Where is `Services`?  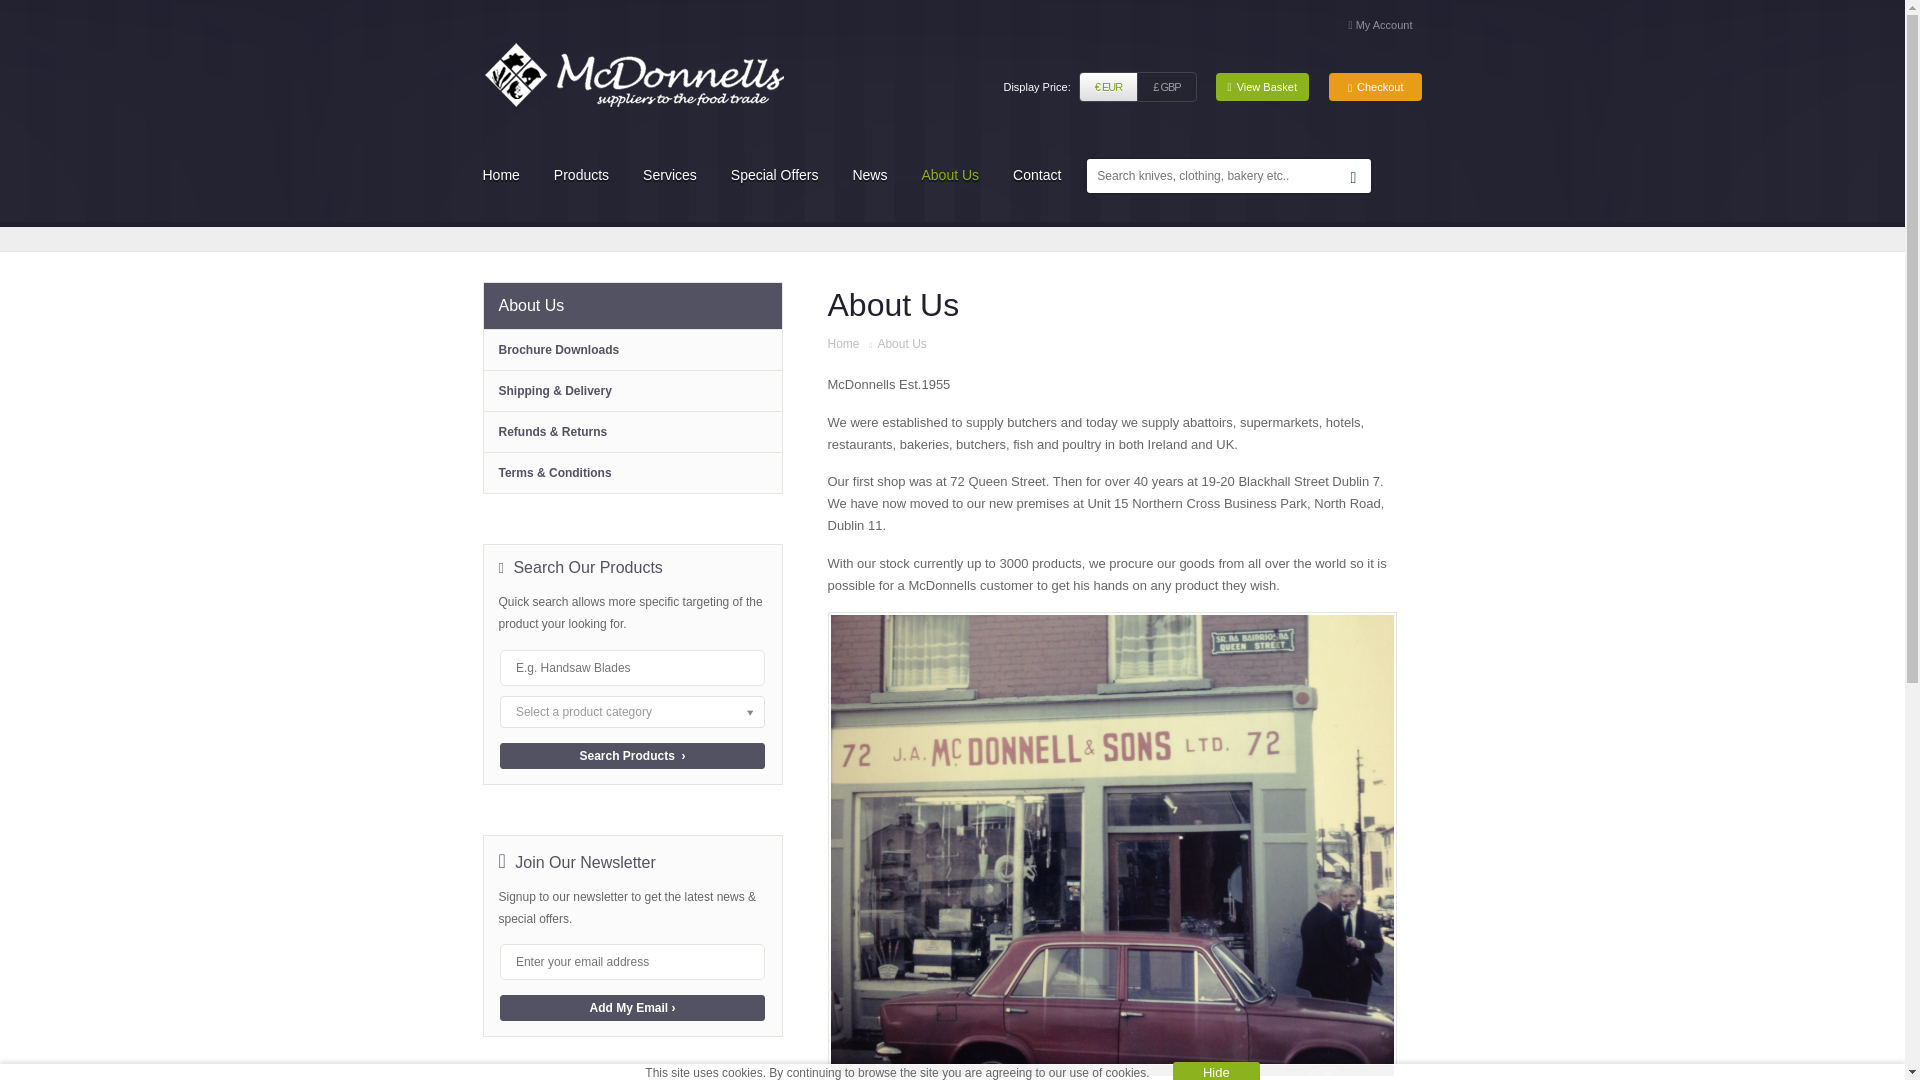
Services is located at coordinates (677, 174).